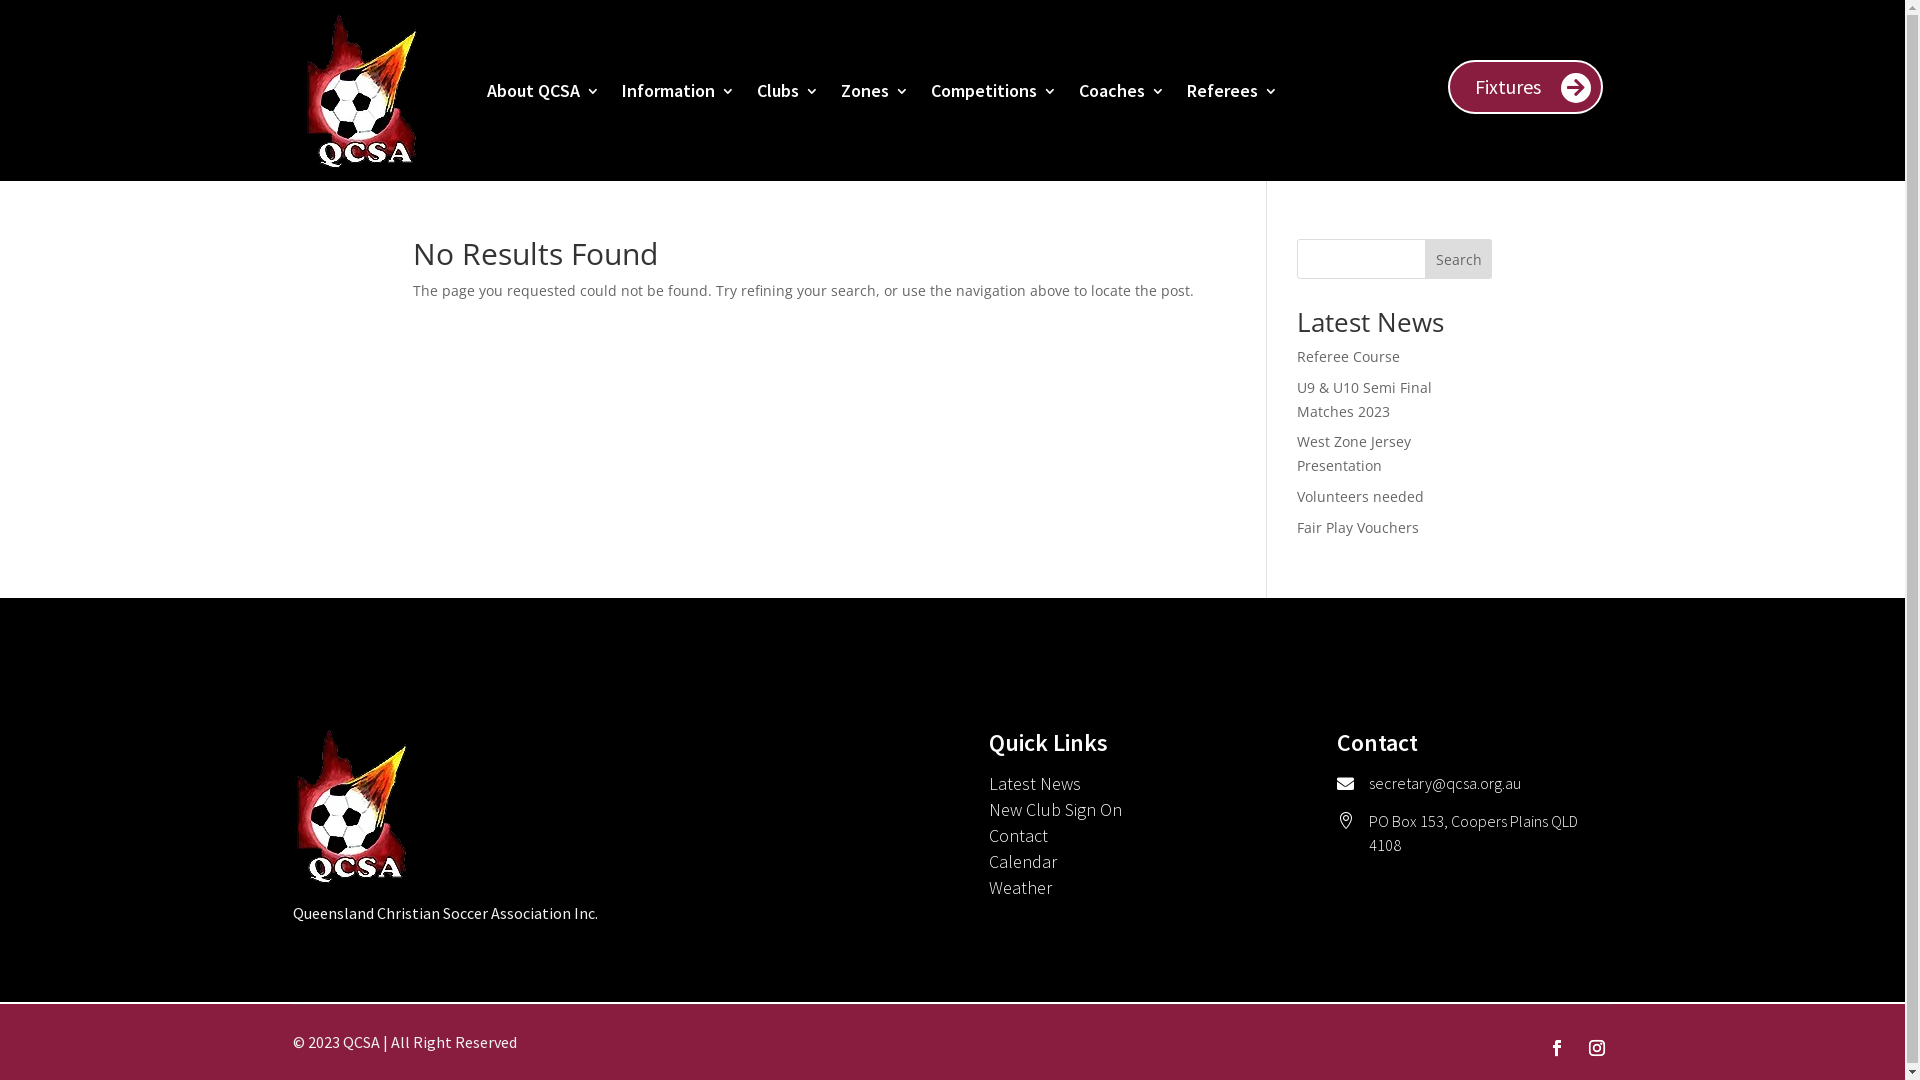  I want to click on West Zone Jersey Presentation, so click(1354, 454).